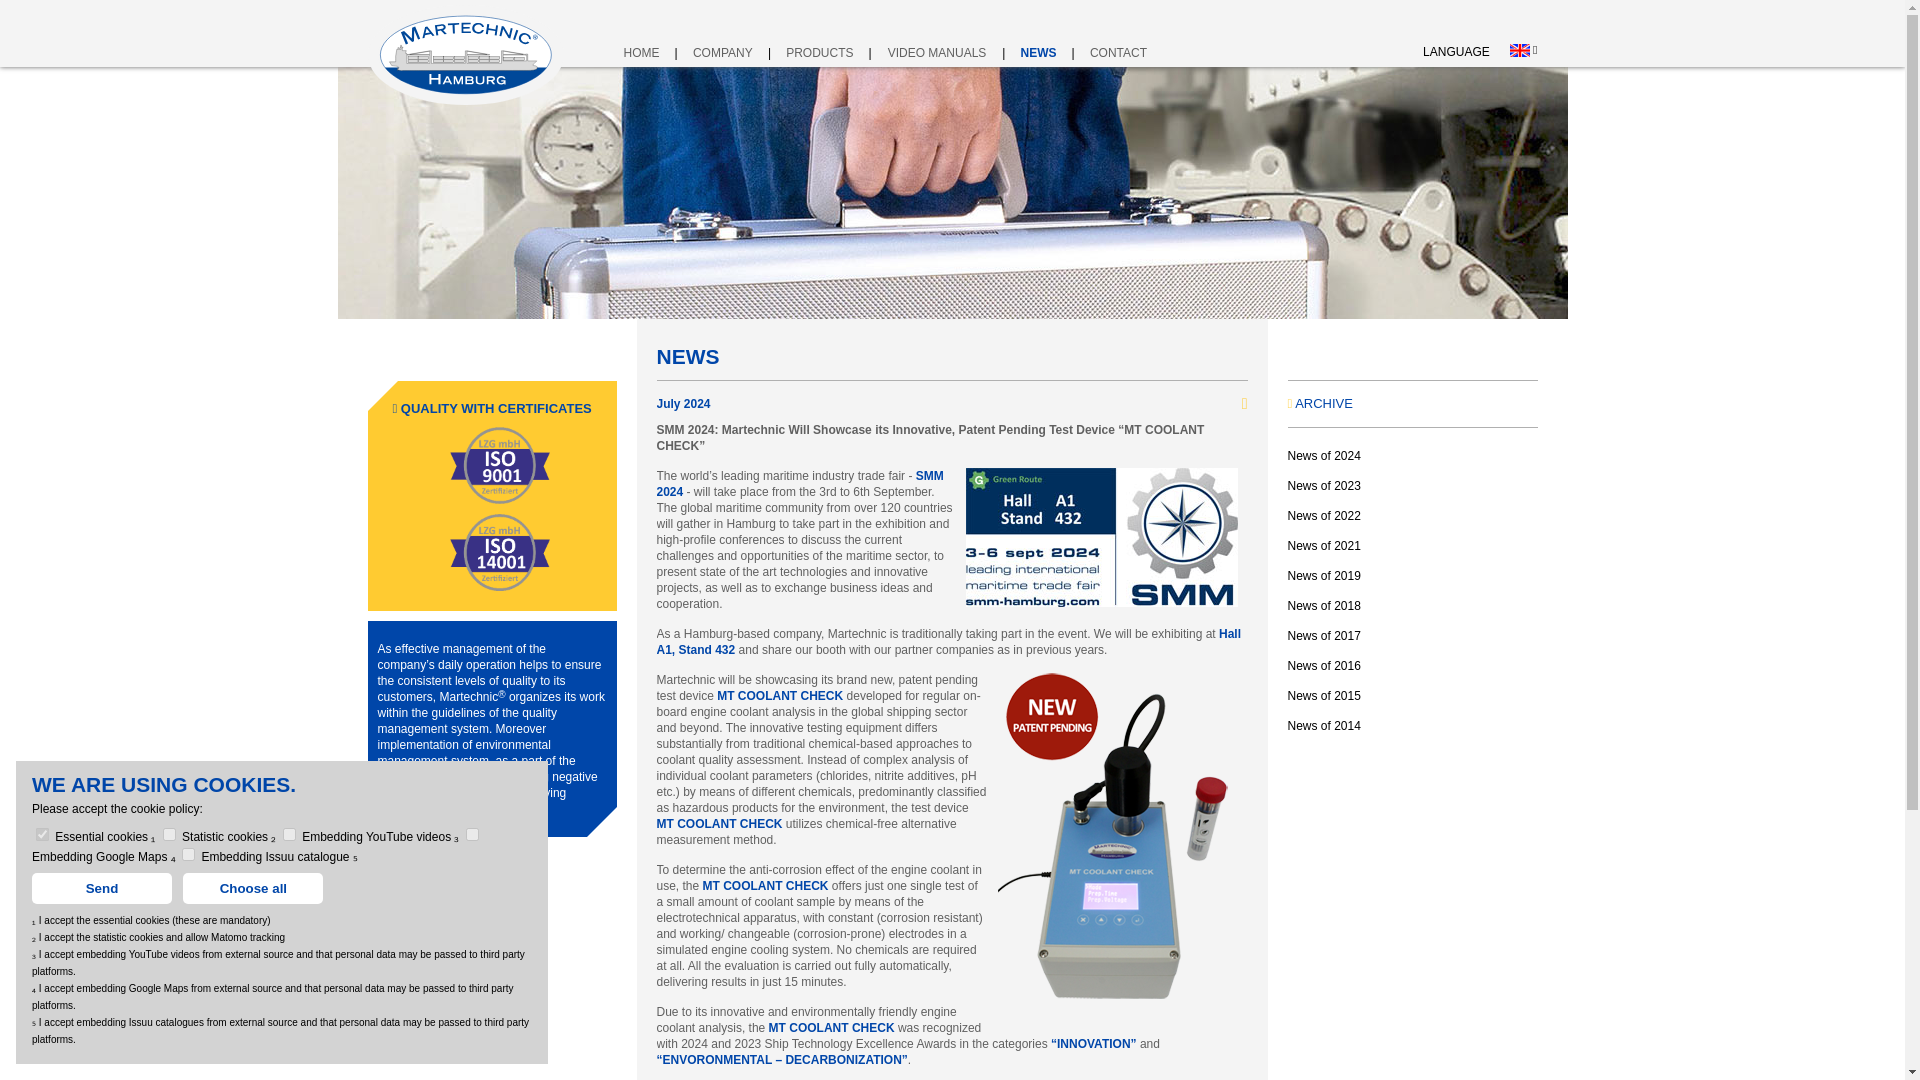 Image resolution: width=1920 pixels, height=1080 pixels. Describe the element at coordinates (1119, 52) in the screenshot. I see `Contact` at that location.